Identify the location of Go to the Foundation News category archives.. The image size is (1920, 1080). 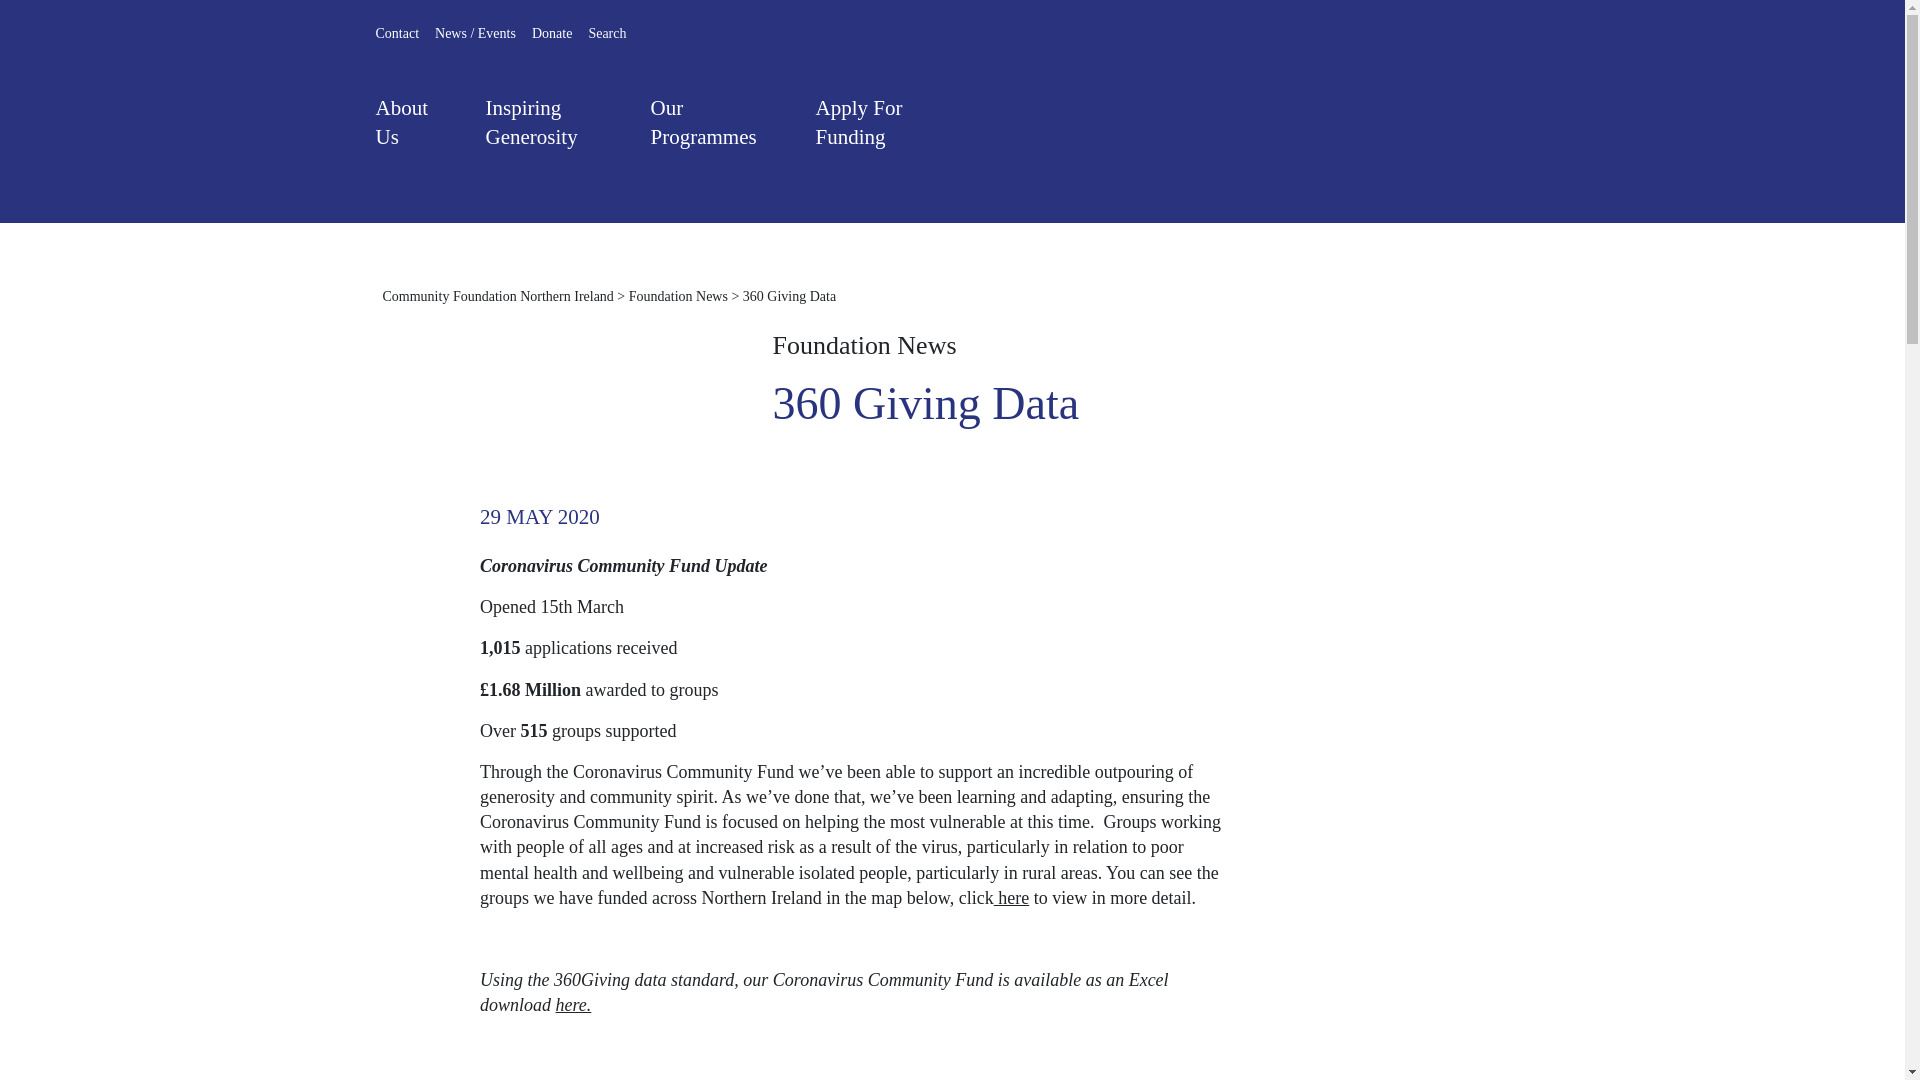
(678, 296).